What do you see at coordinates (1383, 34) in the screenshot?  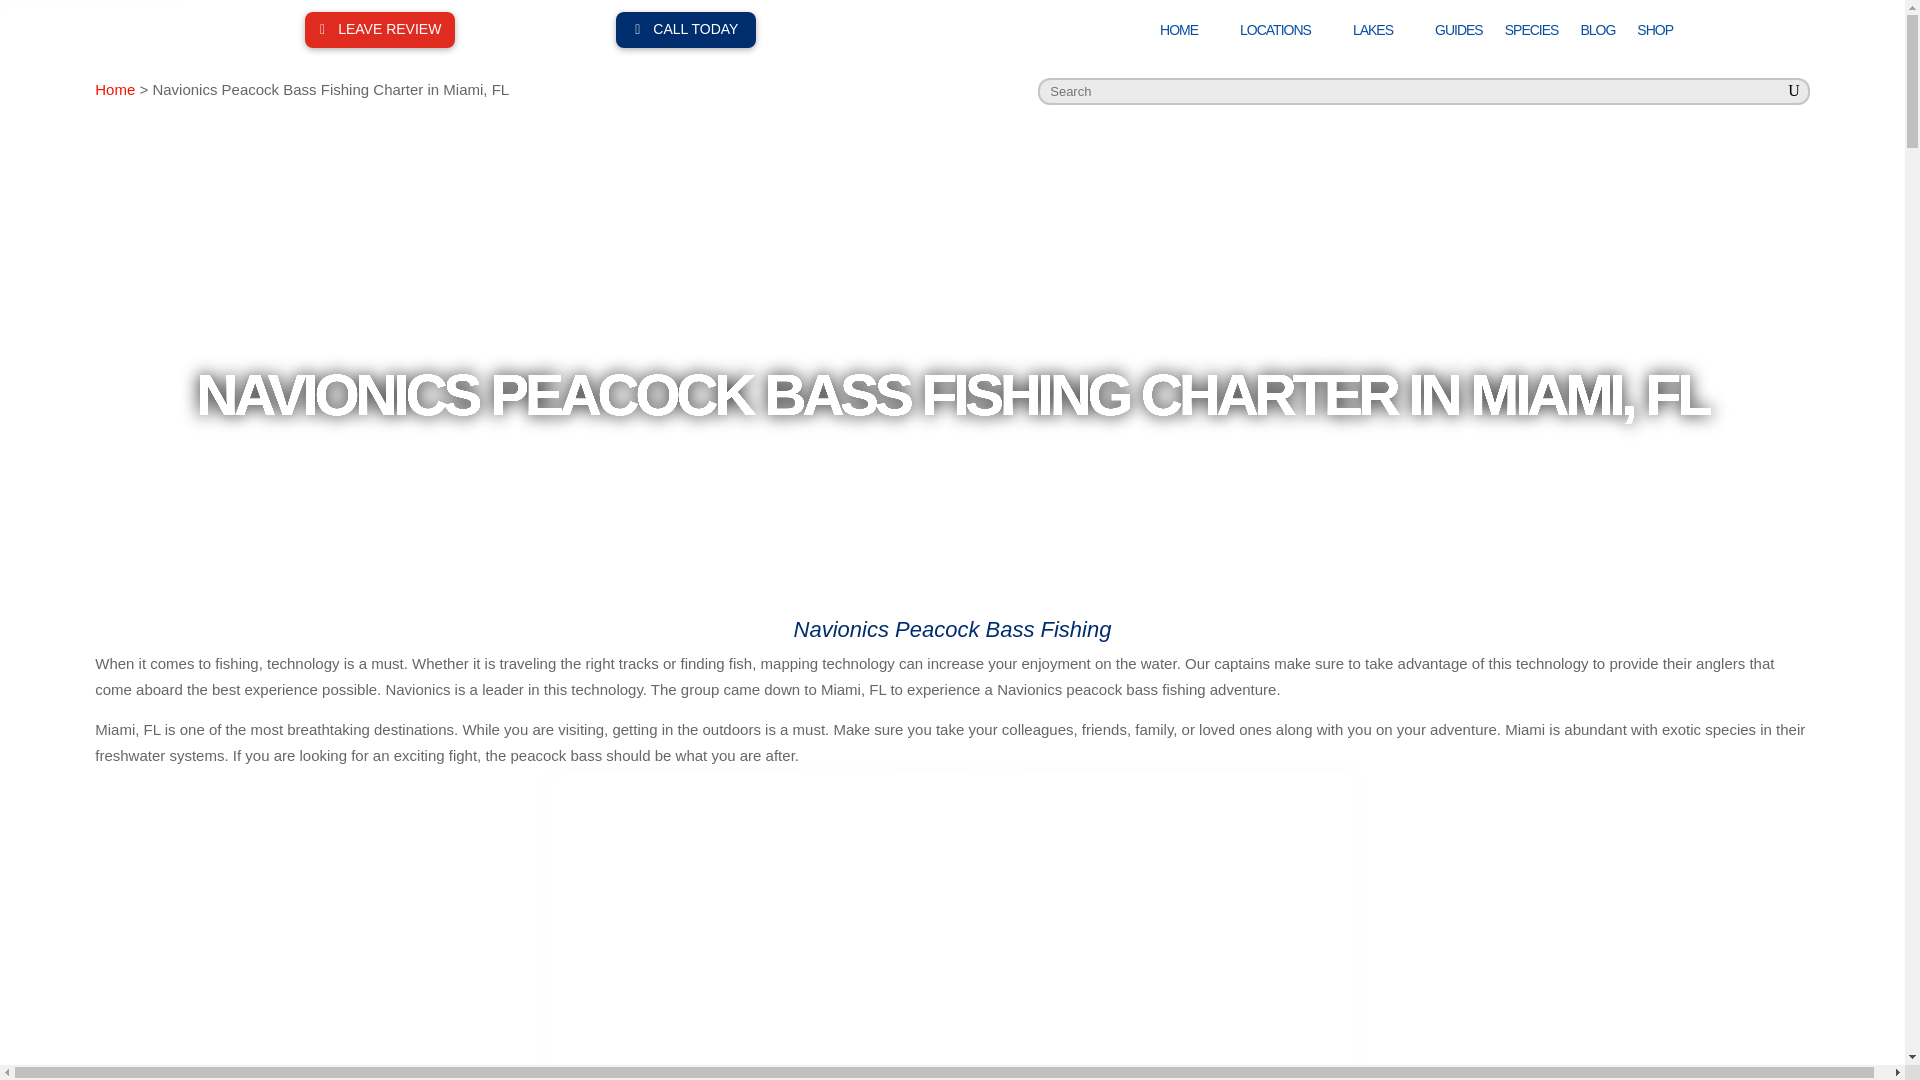 I see `LAKES` at bounding box center [1383, 34].